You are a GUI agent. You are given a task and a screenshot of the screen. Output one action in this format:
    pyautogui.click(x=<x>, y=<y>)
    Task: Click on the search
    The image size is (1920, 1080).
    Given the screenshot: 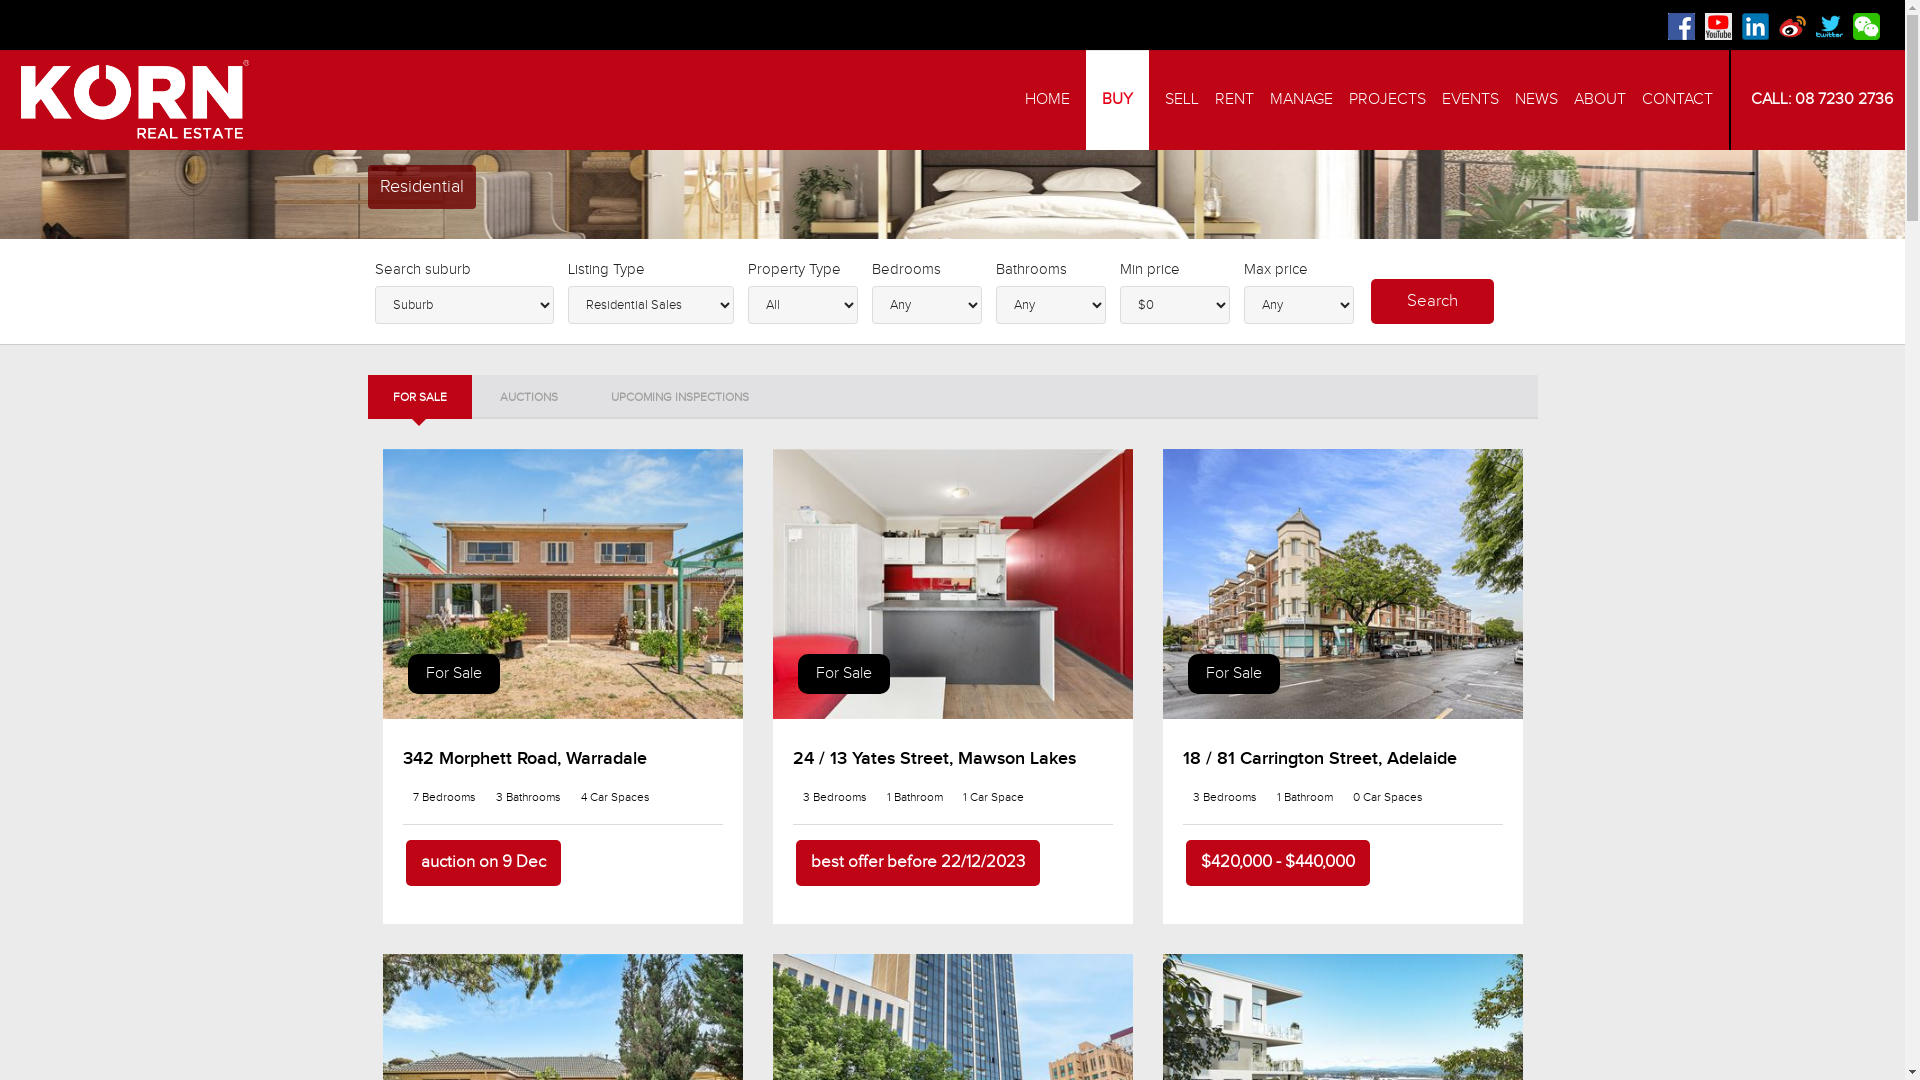 What is the action you would take?
    pyautogui.click(x=1432, y=302)
    